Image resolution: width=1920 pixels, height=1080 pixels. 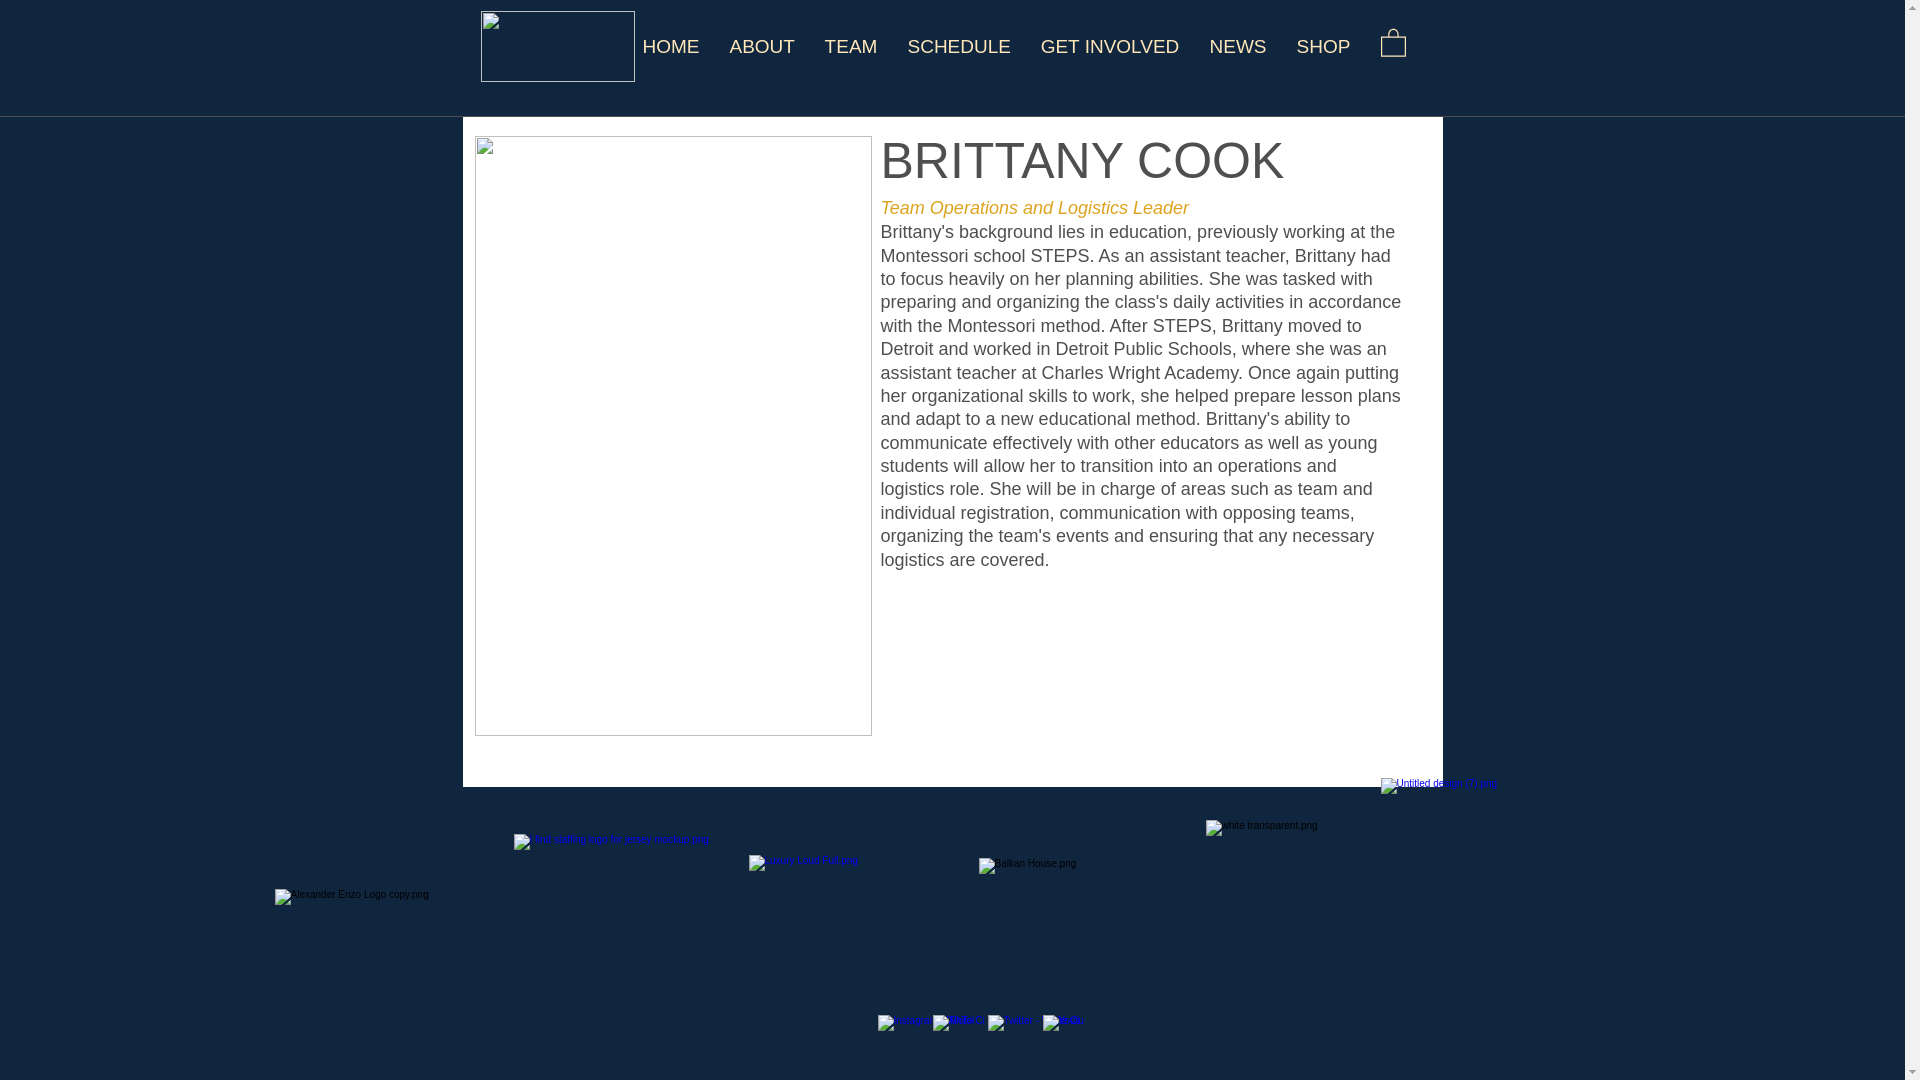 What do you see at coordinates (1237, 46) in the screenshot?
I see `NEWS` at bounding box center [1237, 46].